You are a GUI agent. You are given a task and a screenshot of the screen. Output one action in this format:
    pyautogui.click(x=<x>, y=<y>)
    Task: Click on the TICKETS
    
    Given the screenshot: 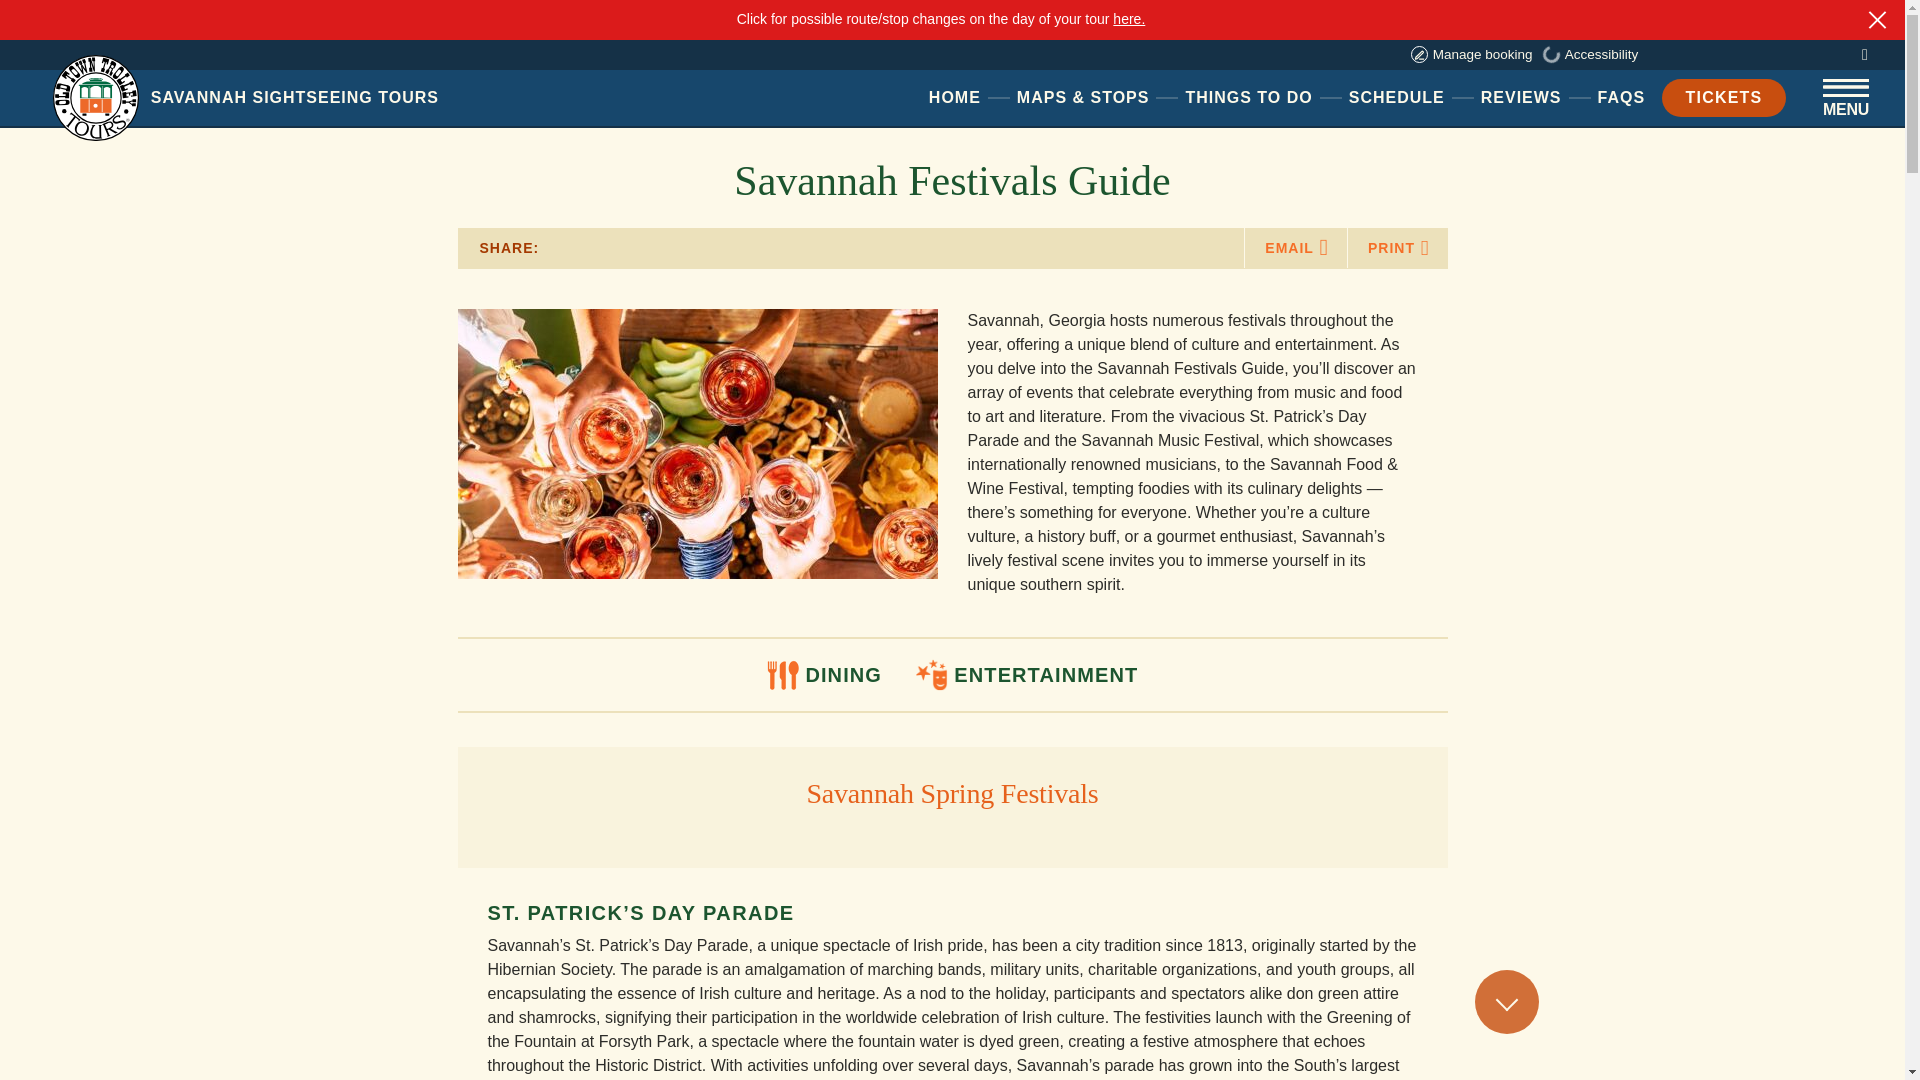 What is the action you would take?
    pyautogui.click(x=955, y=96)
    